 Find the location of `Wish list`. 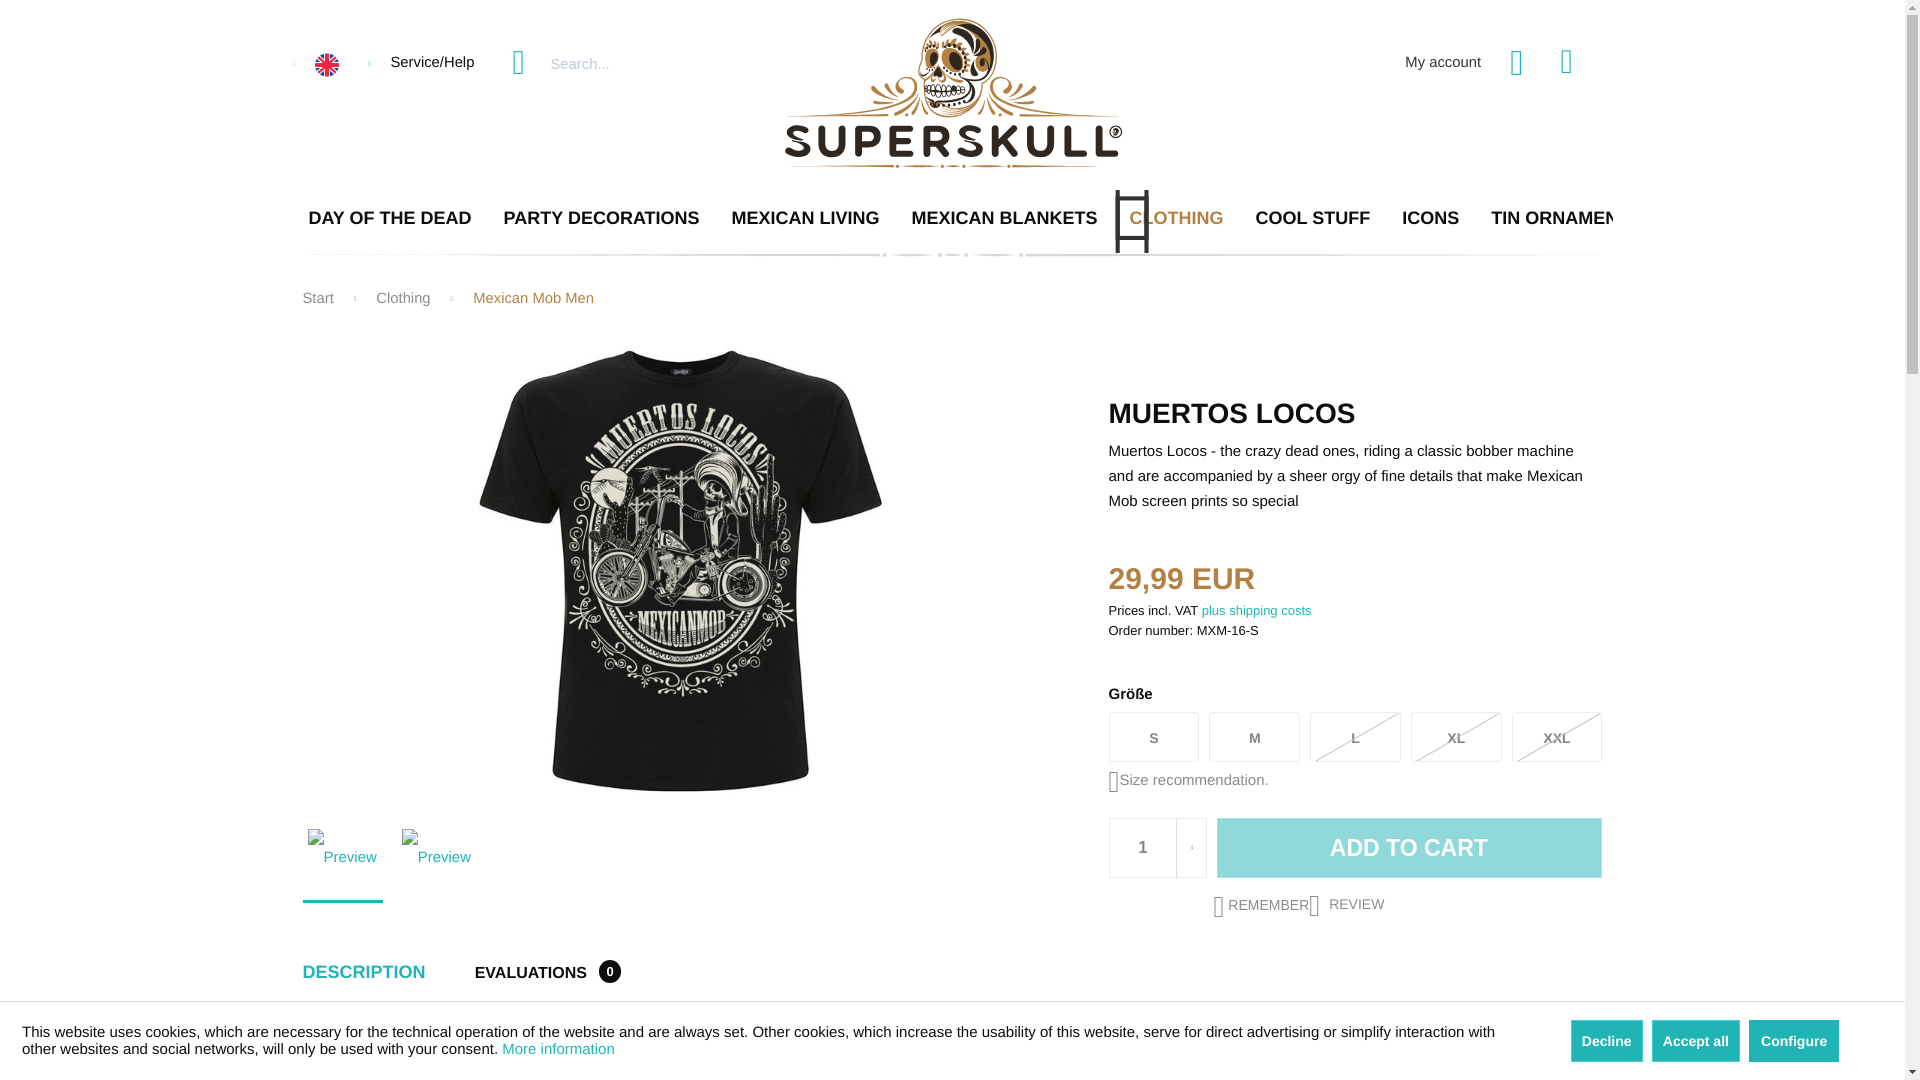

Wish list is located at coordinates (1516, 65).